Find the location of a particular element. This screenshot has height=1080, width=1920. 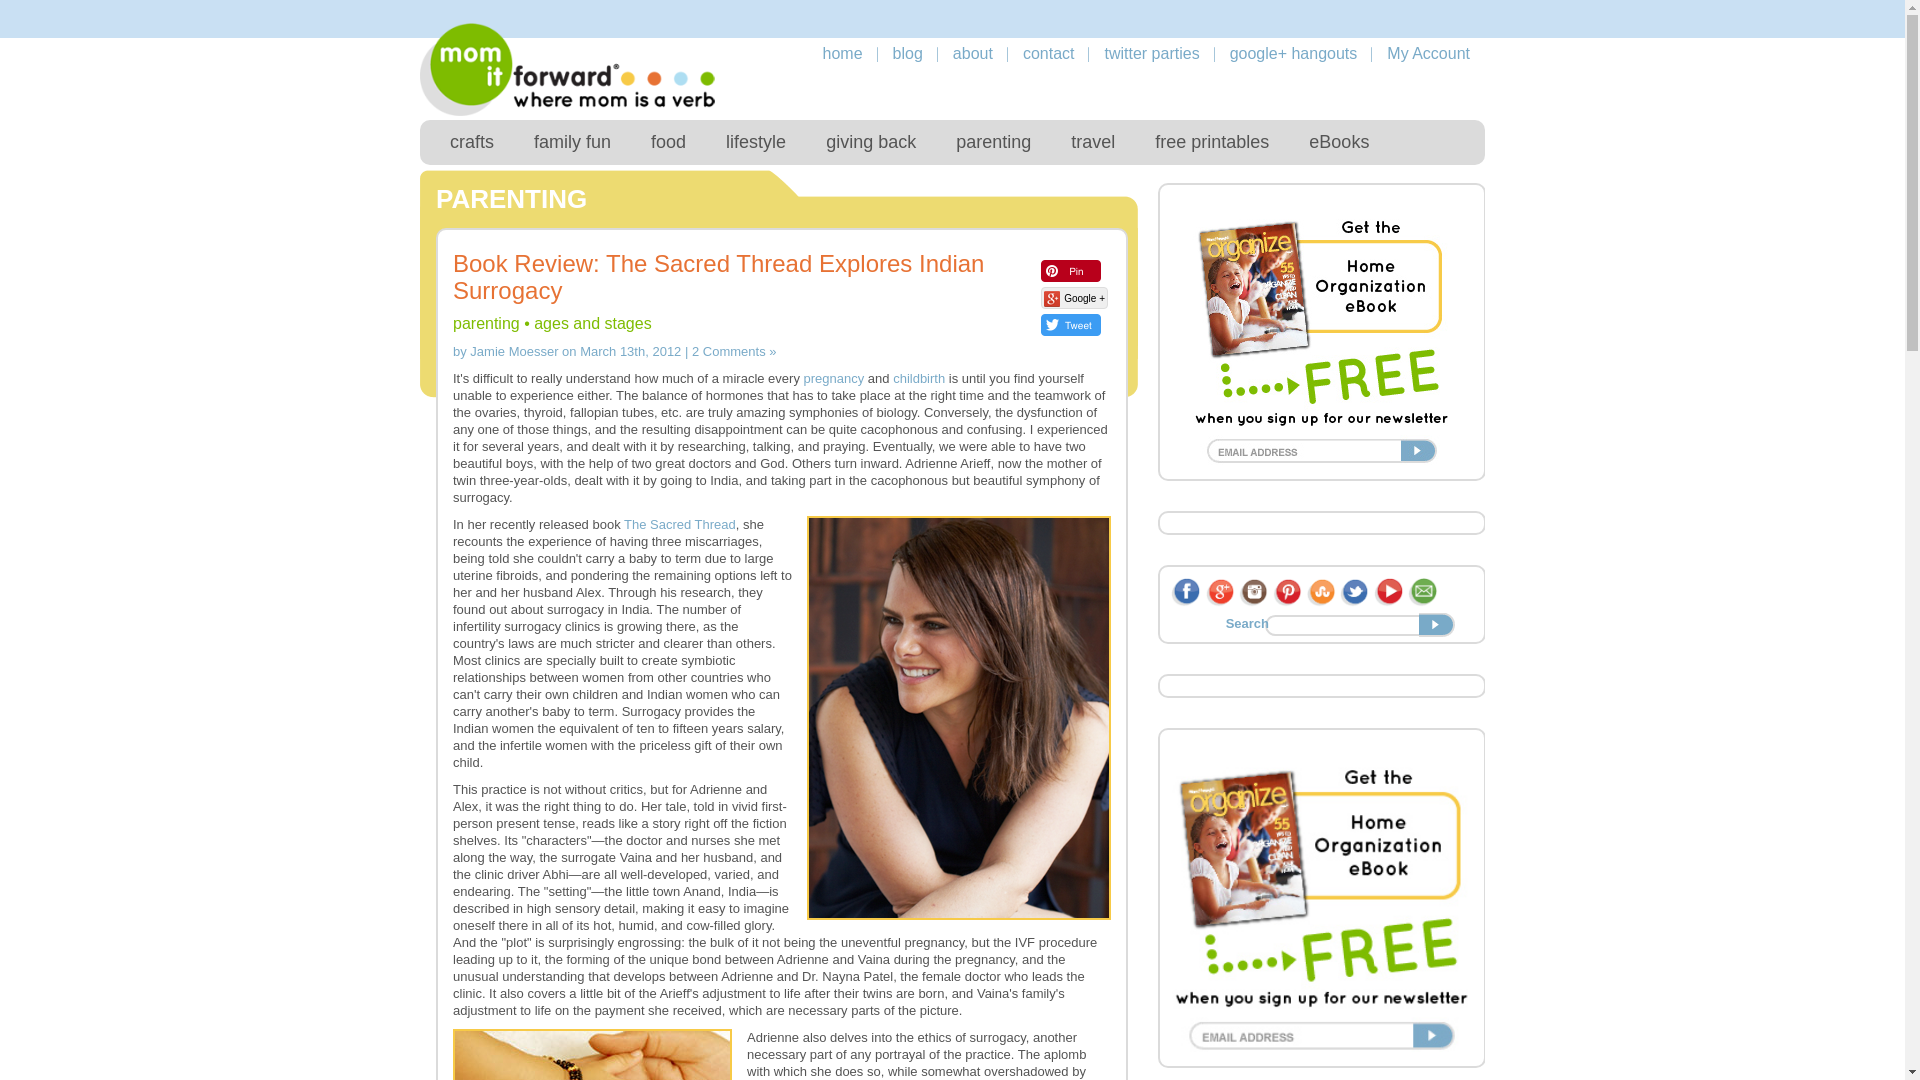

contact is located at coordinates (1049, 53).